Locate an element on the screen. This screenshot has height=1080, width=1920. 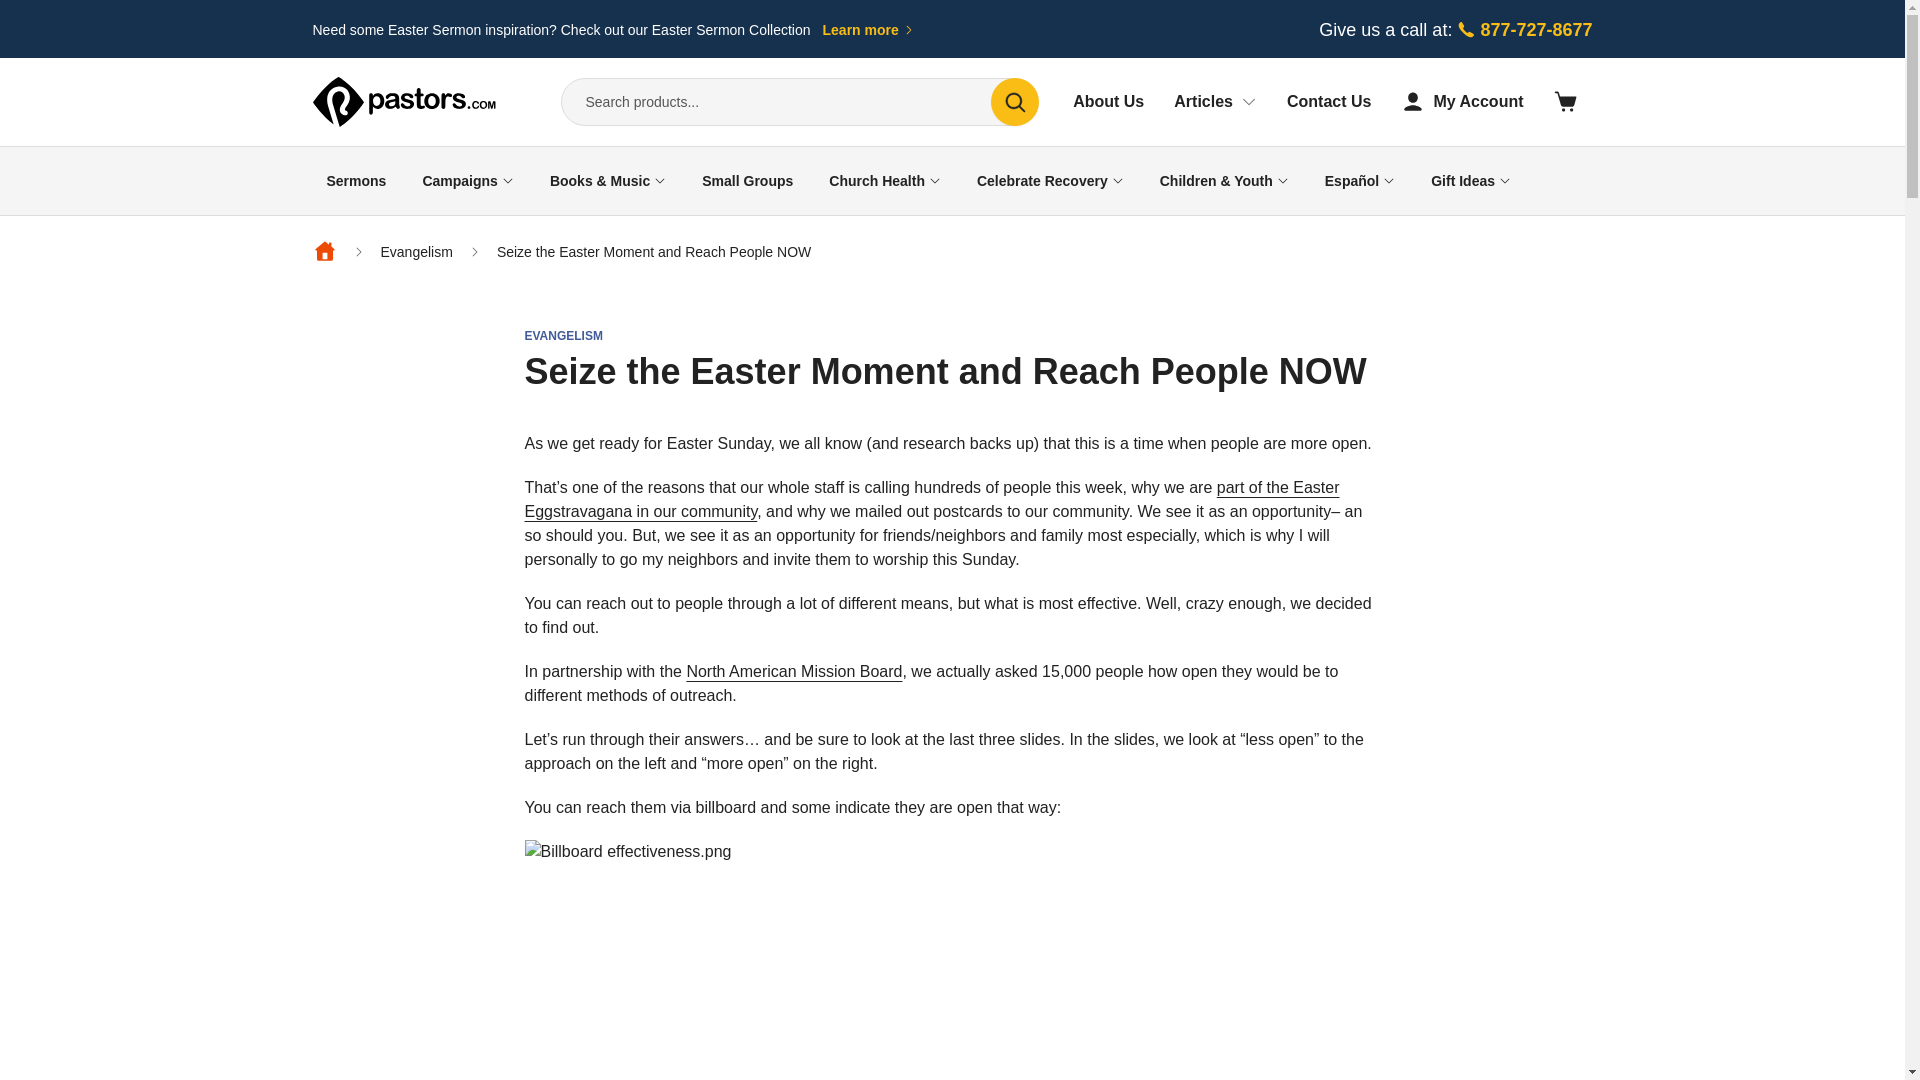
Learn more is located at coordinates (869, 30).